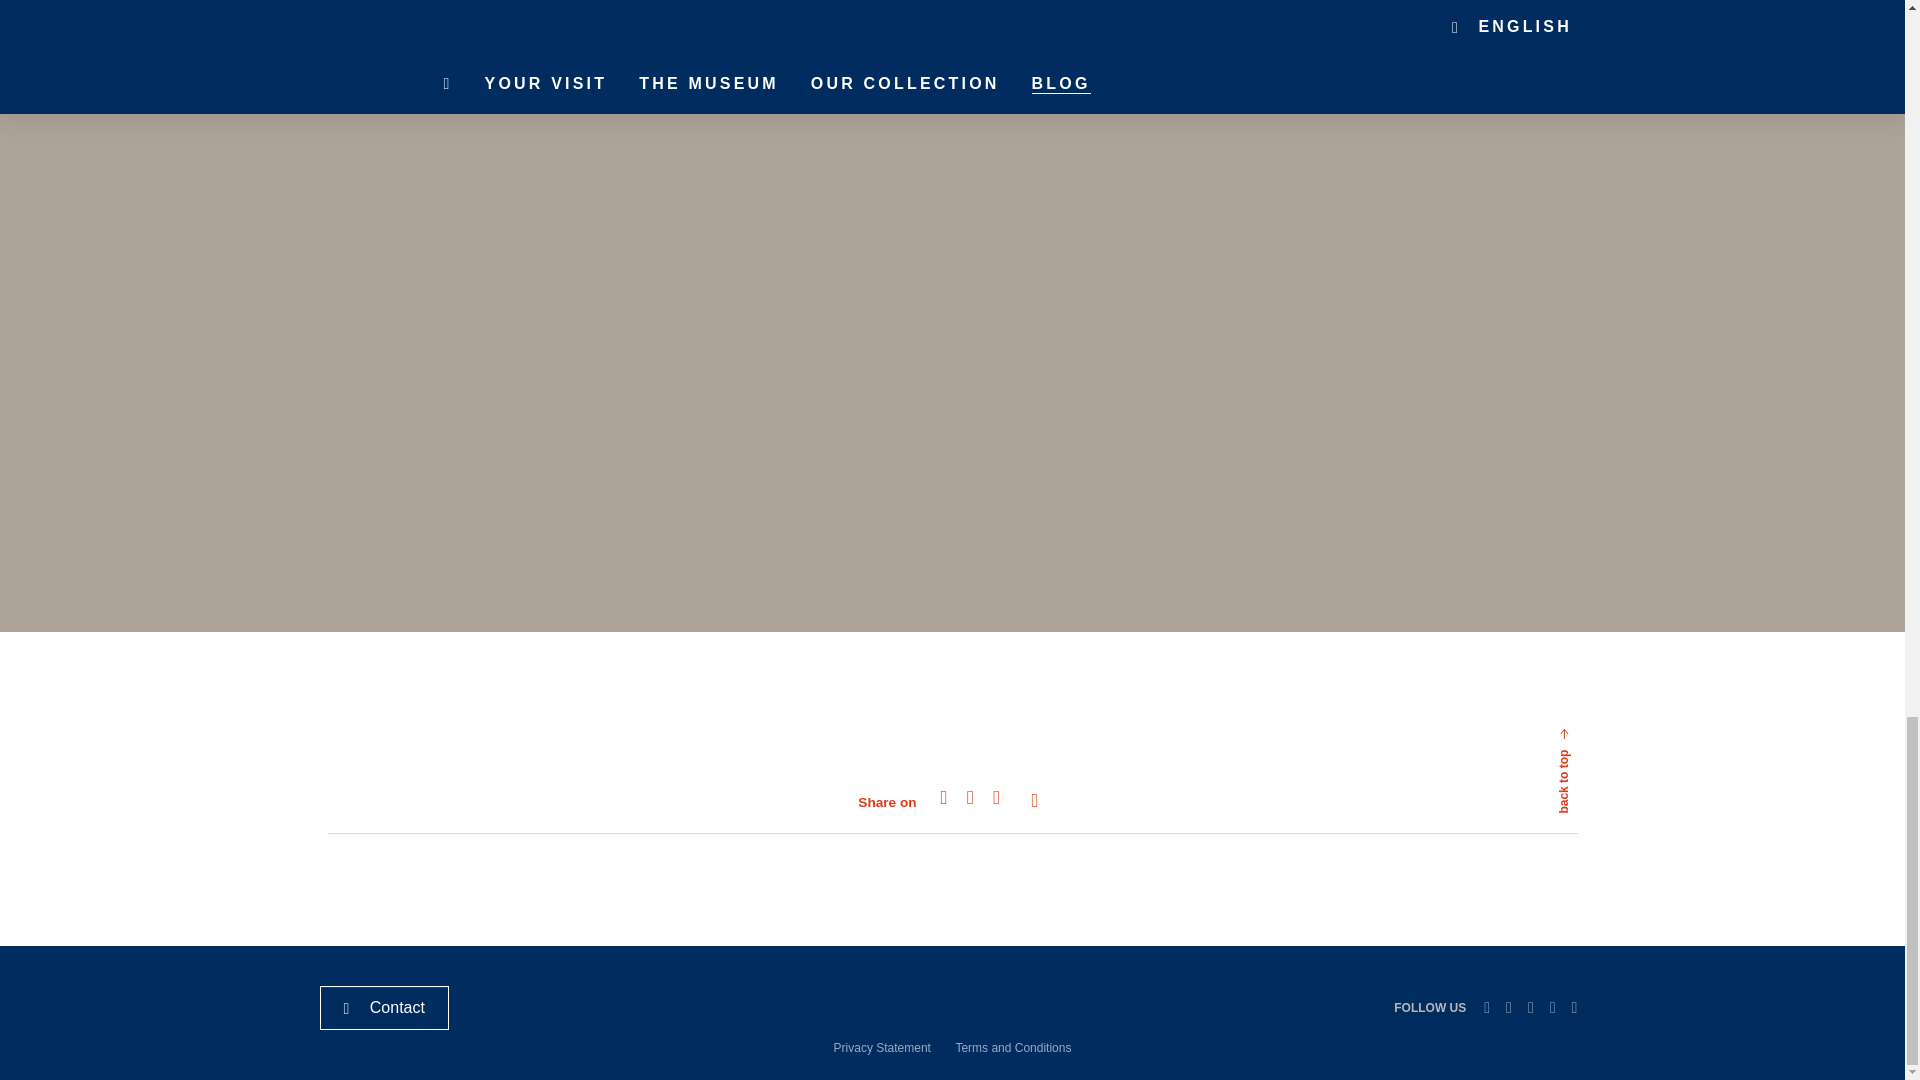  I want to click on Privacy Statement, so click(882, 1048).